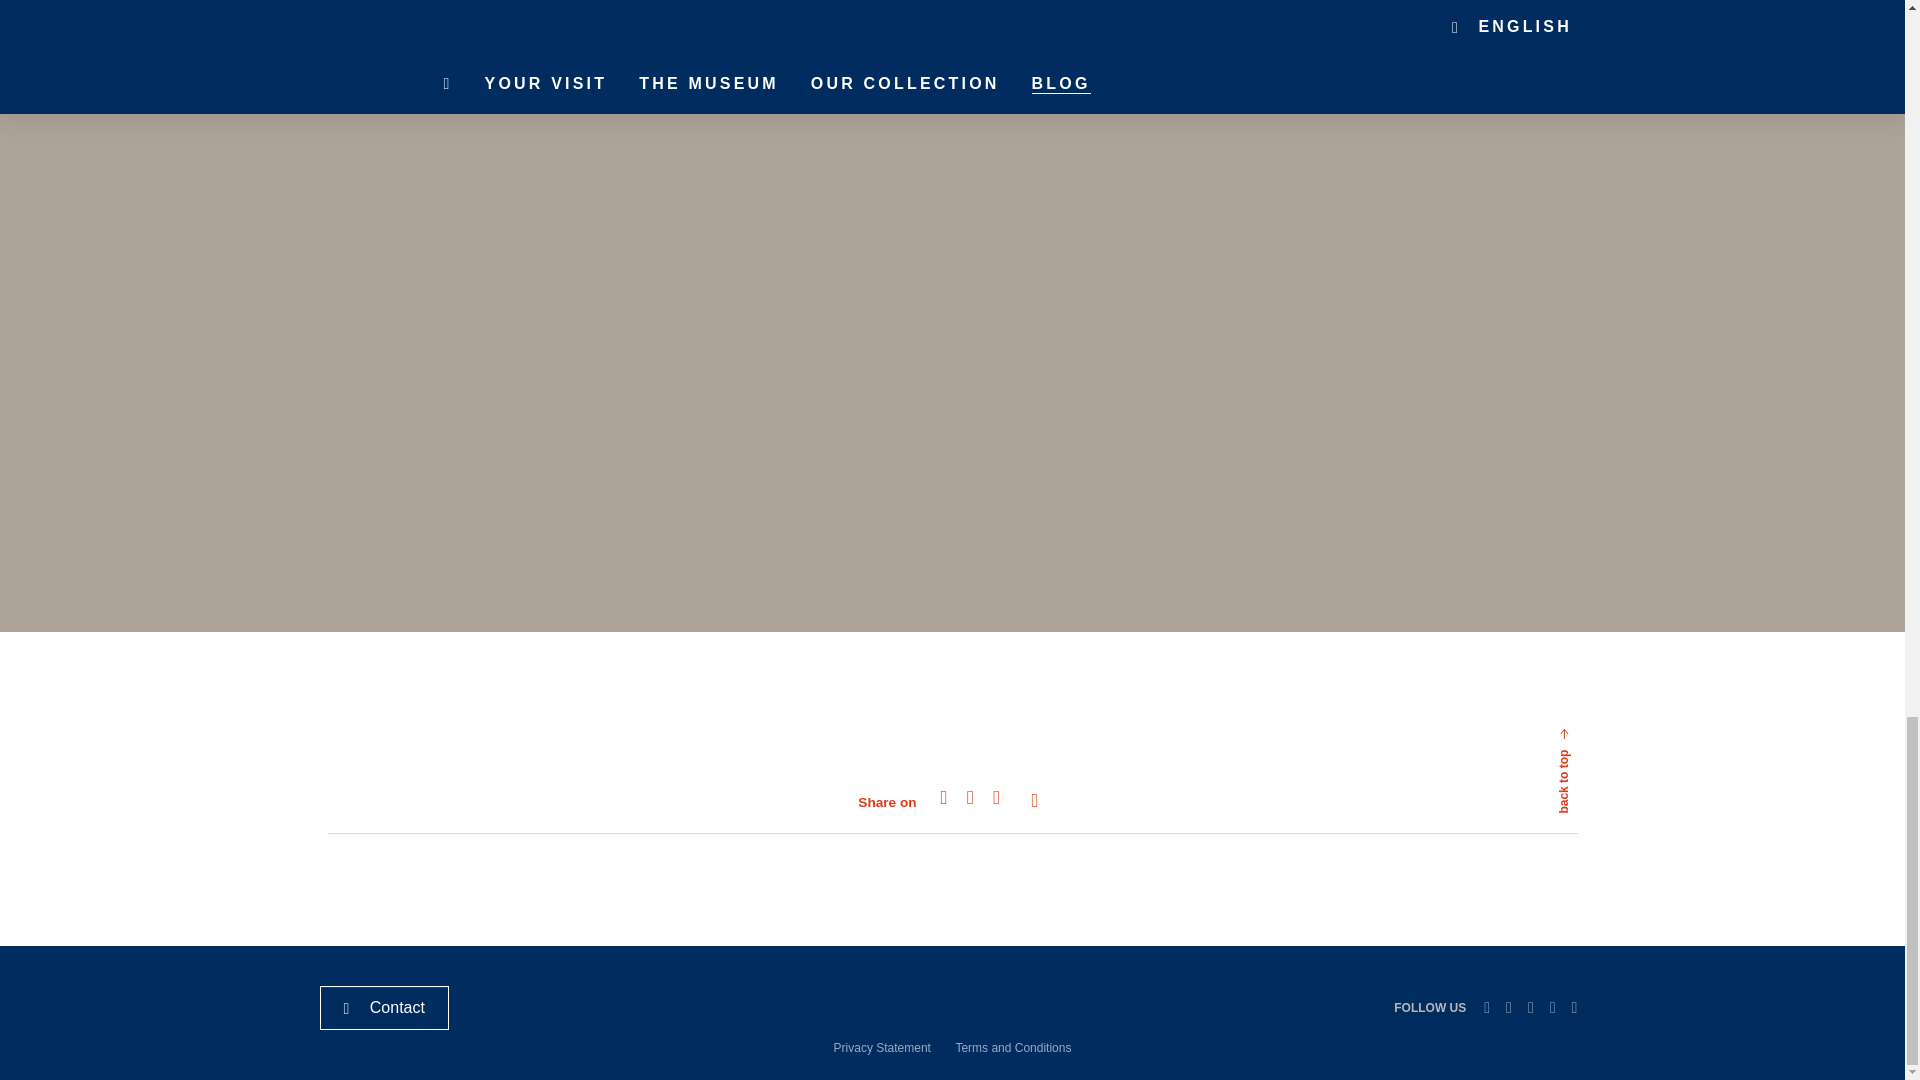  I want to click on Privacy Statement, so click(882, 1048).